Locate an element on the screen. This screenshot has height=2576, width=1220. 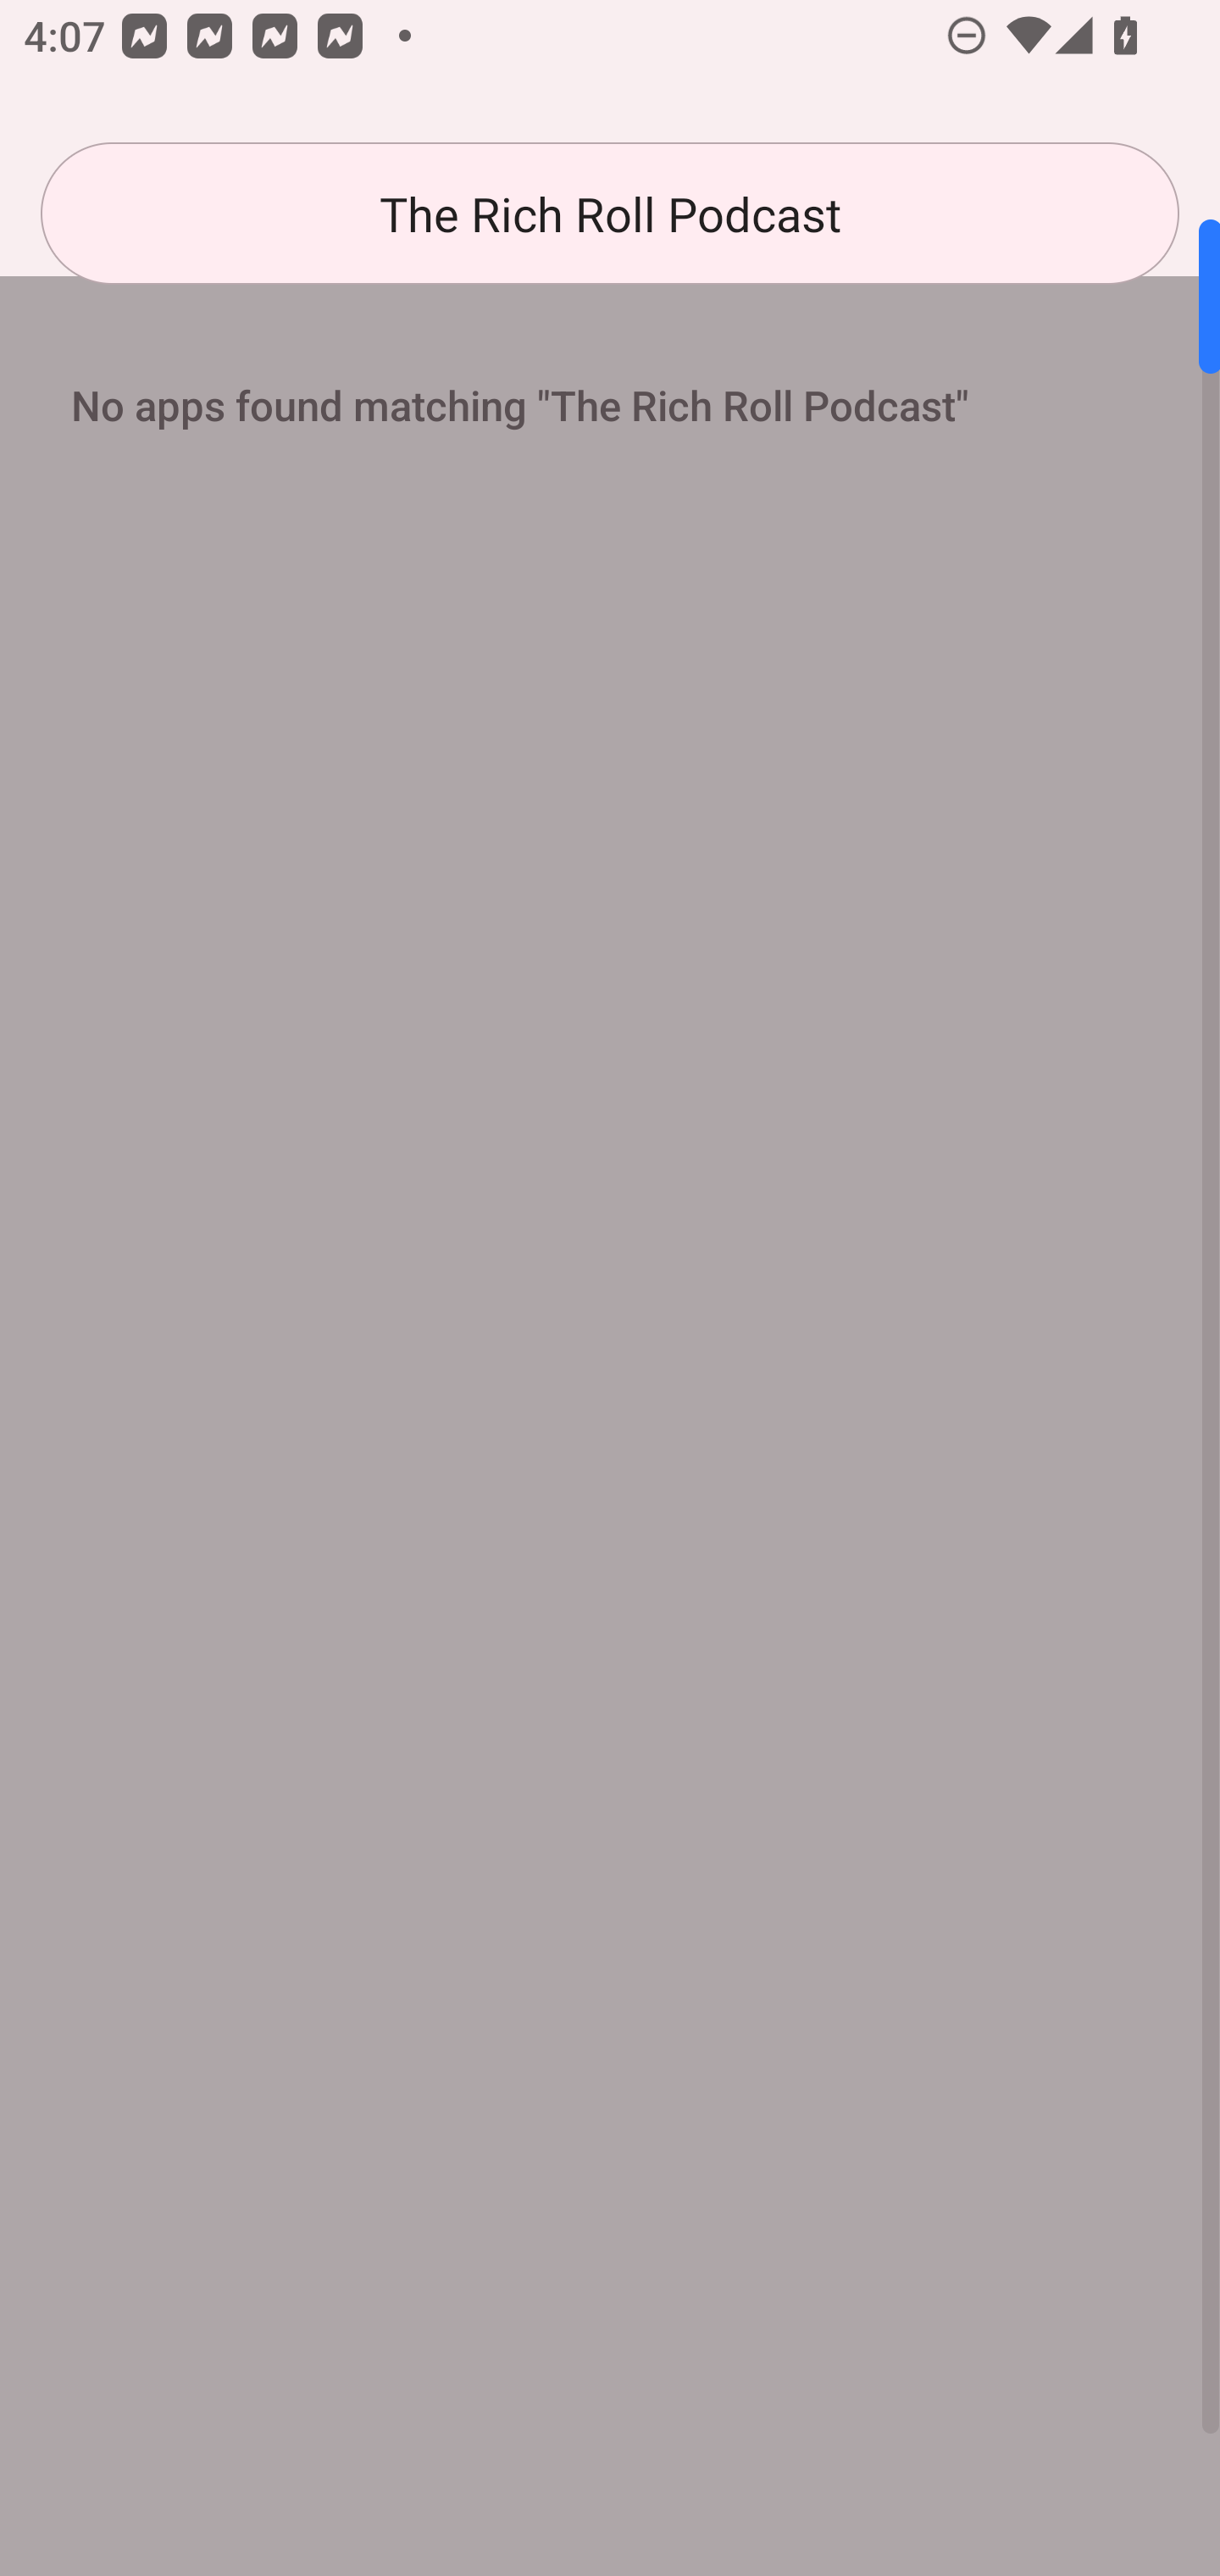
The Rich Roll Podcast is located at coordinates (610, 214).